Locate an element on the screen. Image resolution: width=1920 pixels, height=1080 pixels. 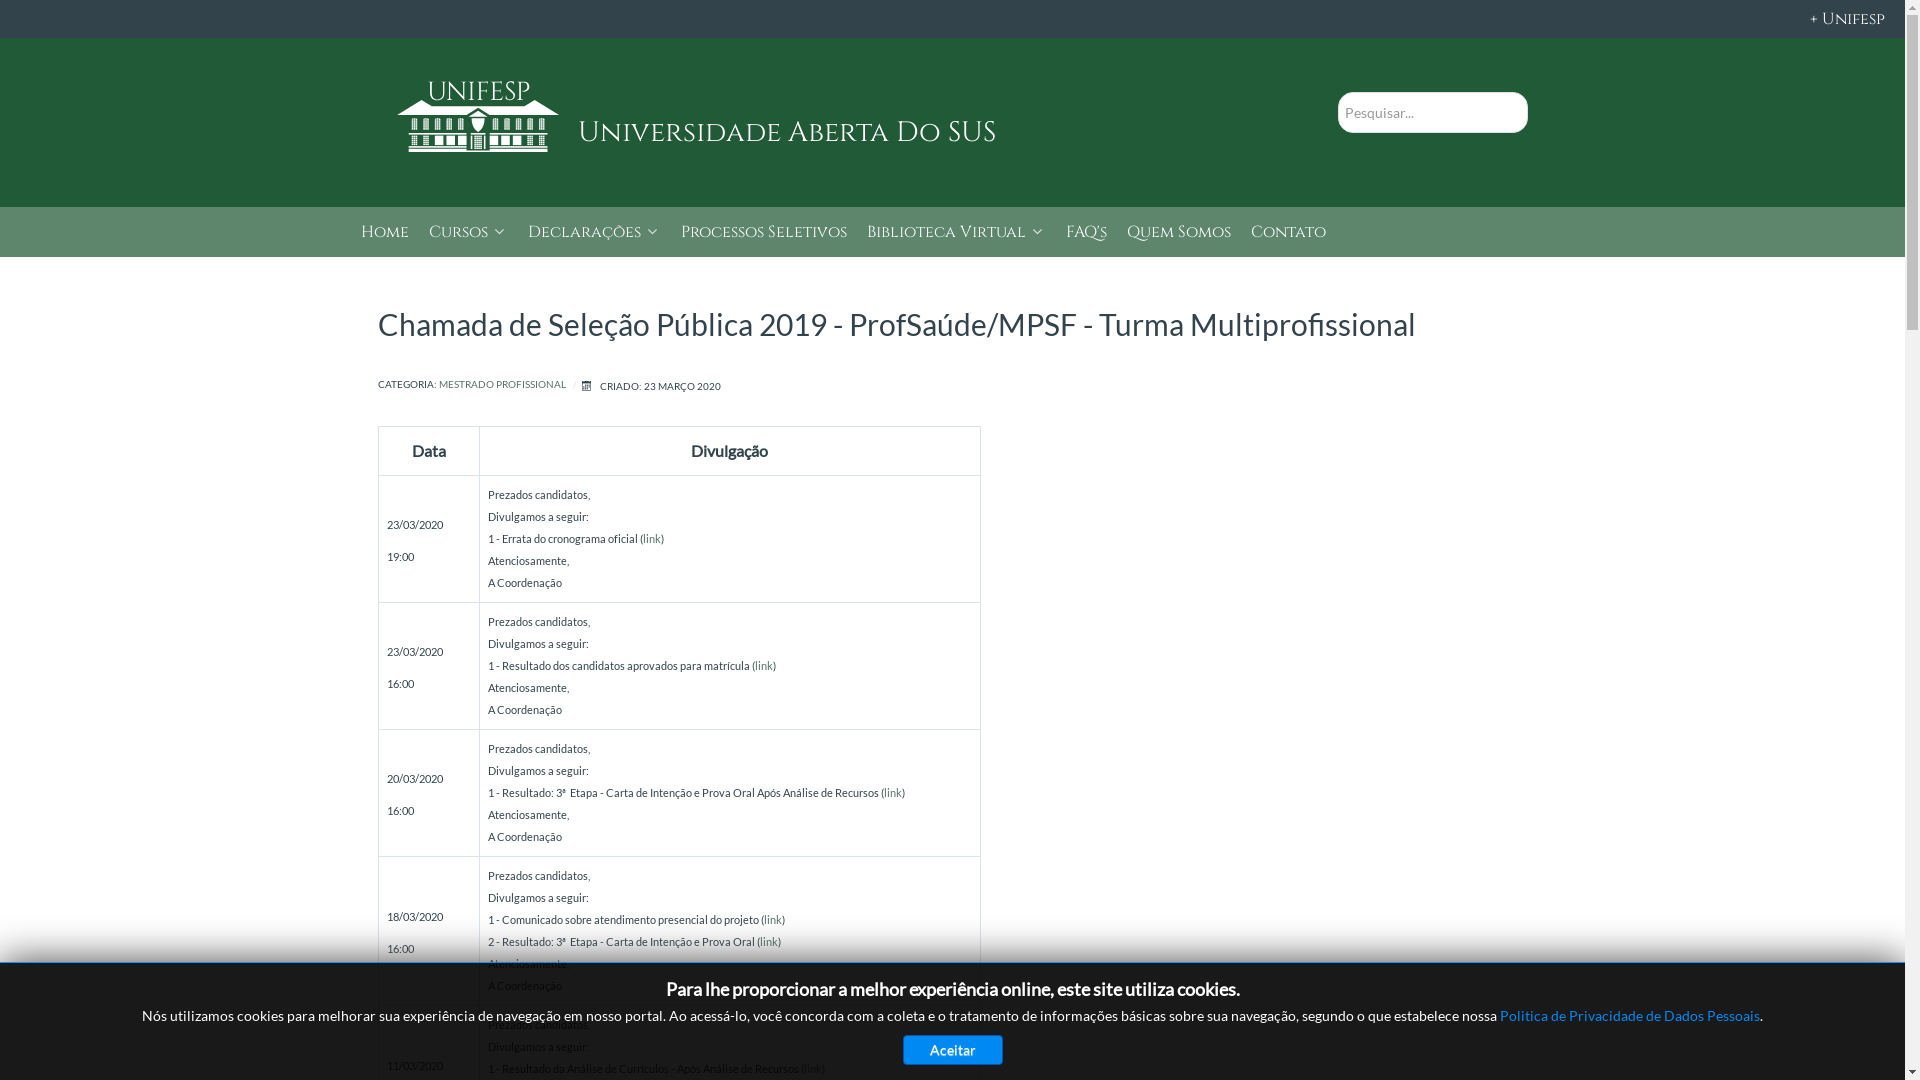
Quem Somos is located at coordinates (1178, 234).